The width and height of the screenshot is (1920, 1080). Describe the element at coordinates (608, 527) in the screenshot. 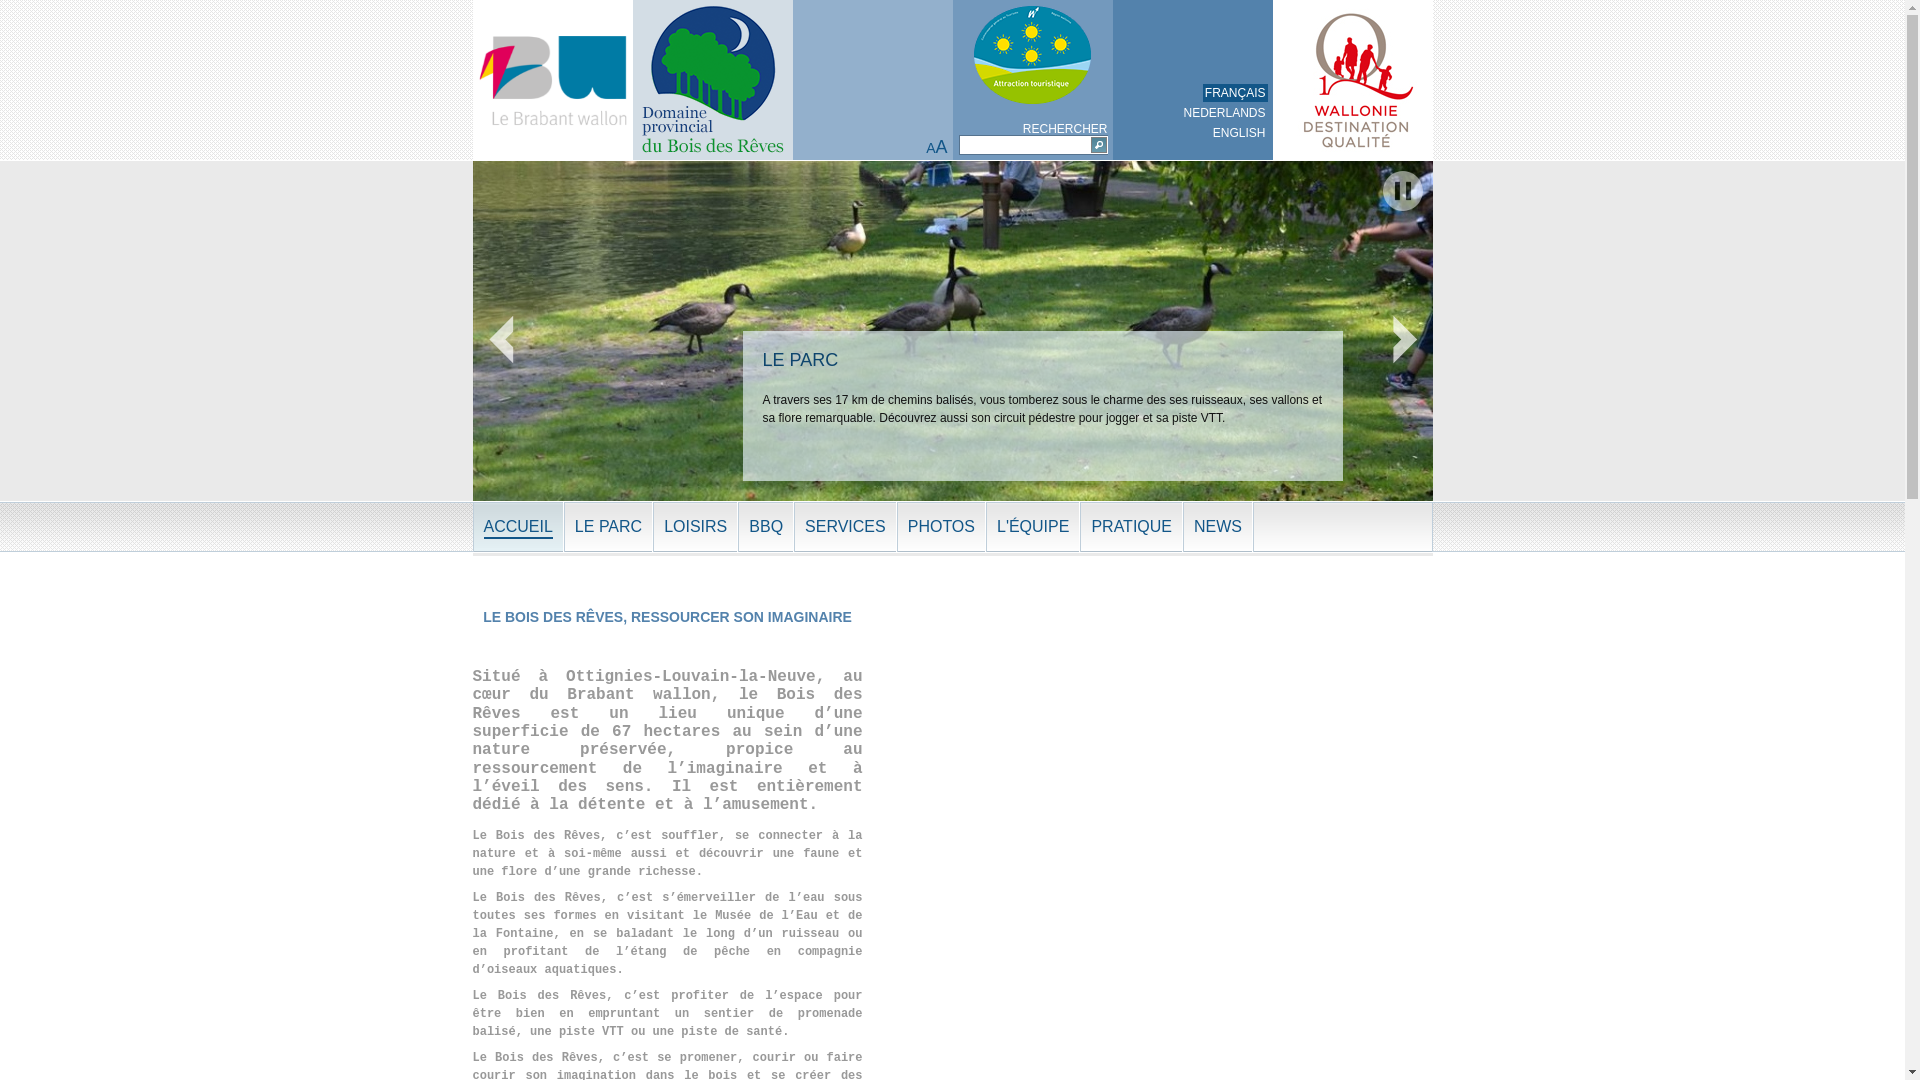

I see `LE PARC` at that location.